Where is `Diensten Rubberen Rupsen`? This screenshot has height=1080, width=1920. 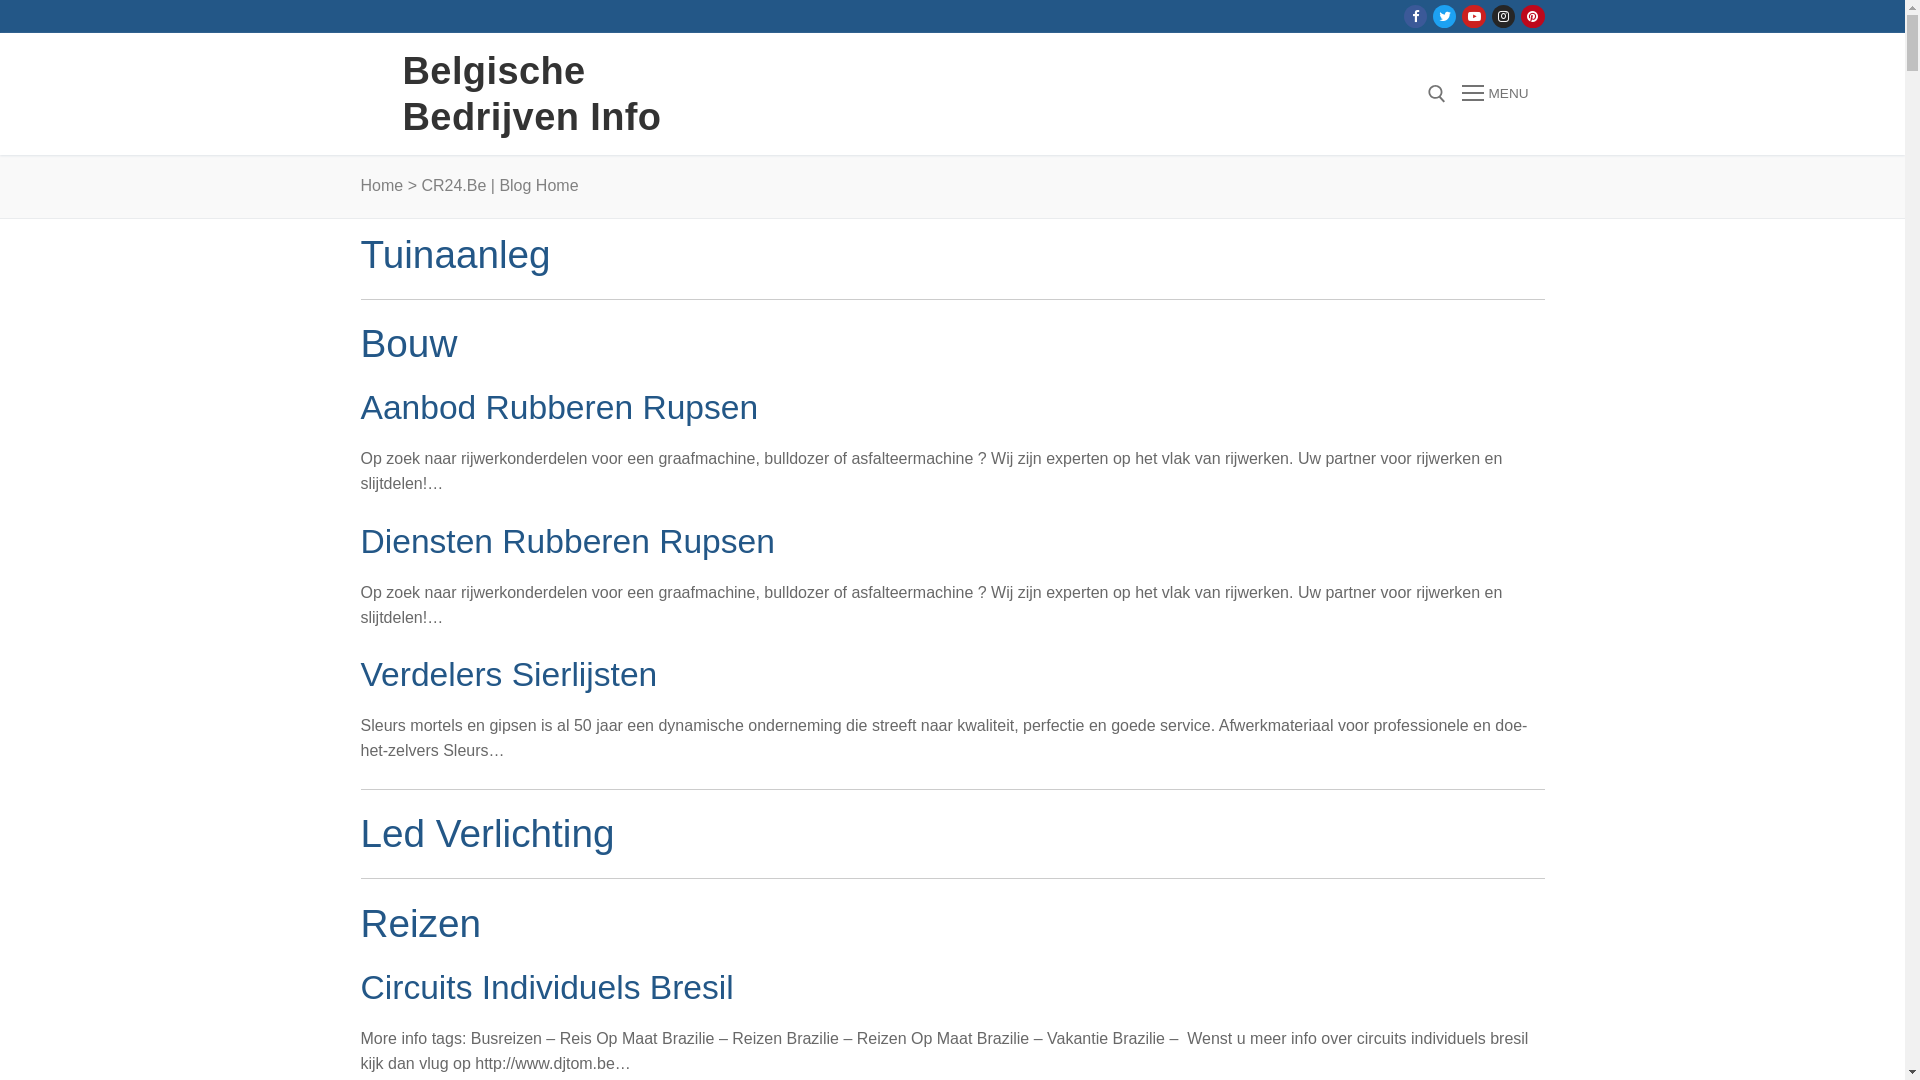 Diensten Rubberen Rupsen is located at coordinates (567, 542).